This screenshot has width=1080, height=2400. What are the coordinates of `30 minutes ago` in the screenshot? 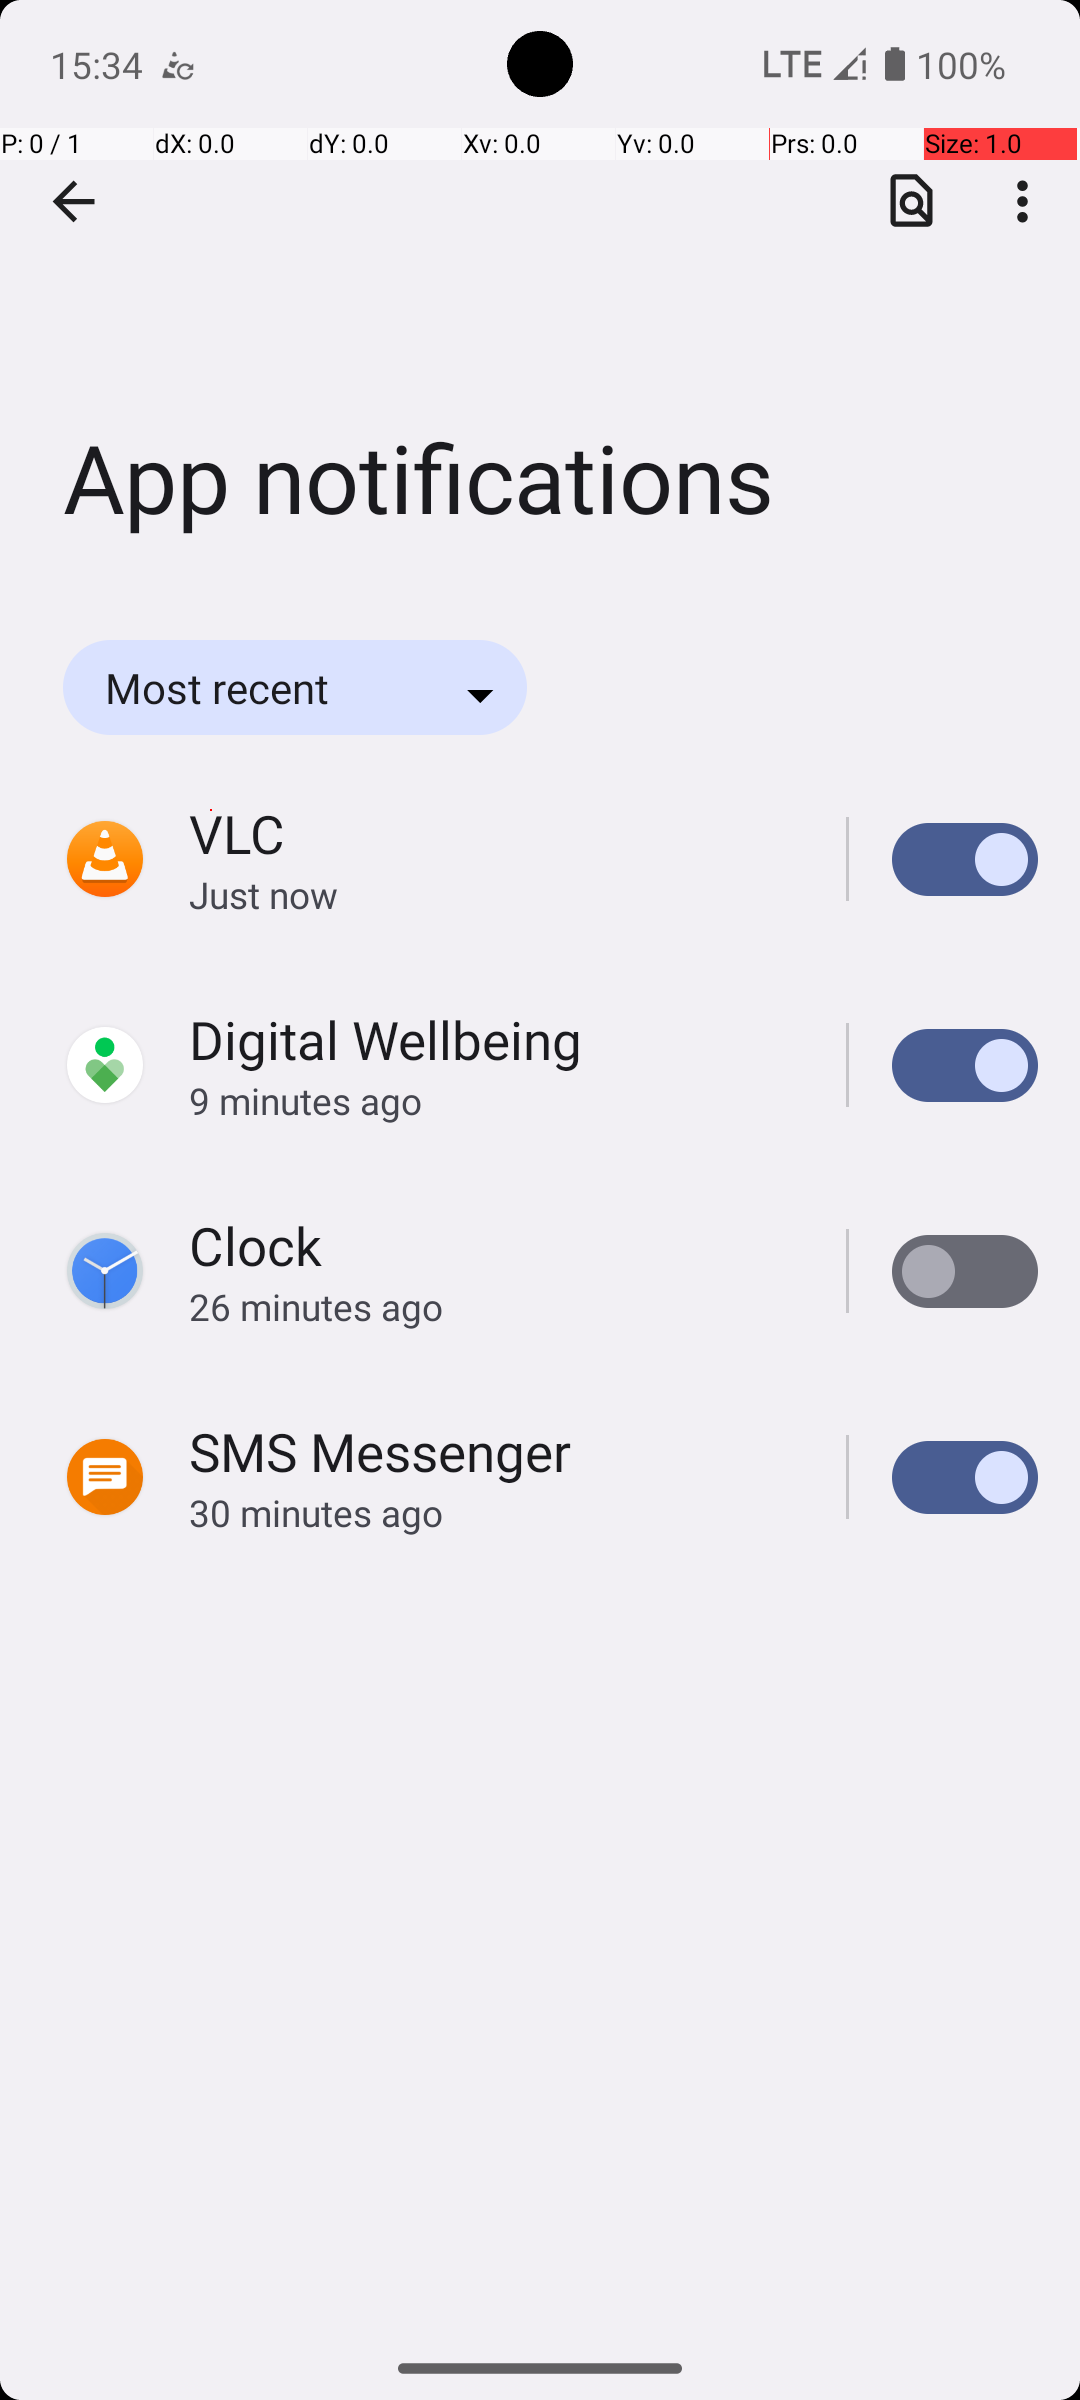 It's located at (496, 1512).